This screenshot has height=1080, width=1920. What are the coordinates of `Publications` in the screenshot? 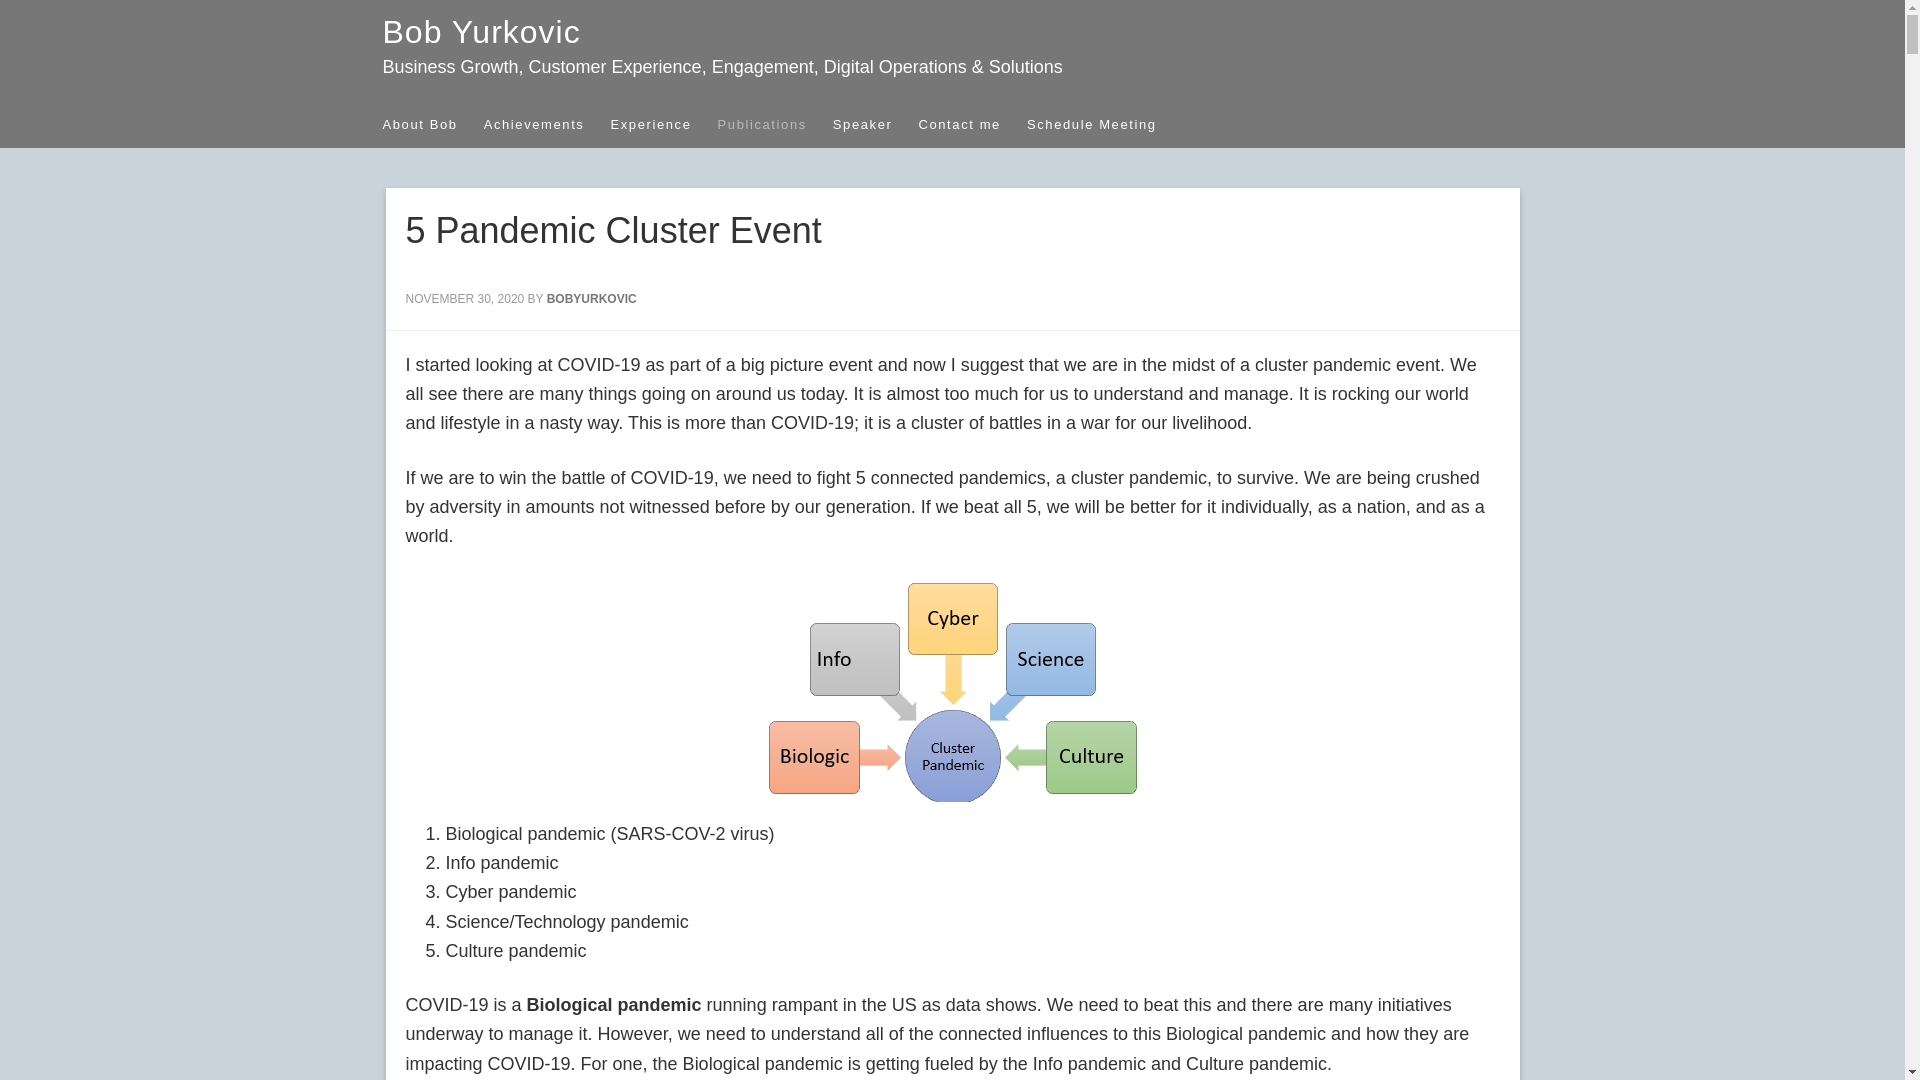 It's located at (776, 124).